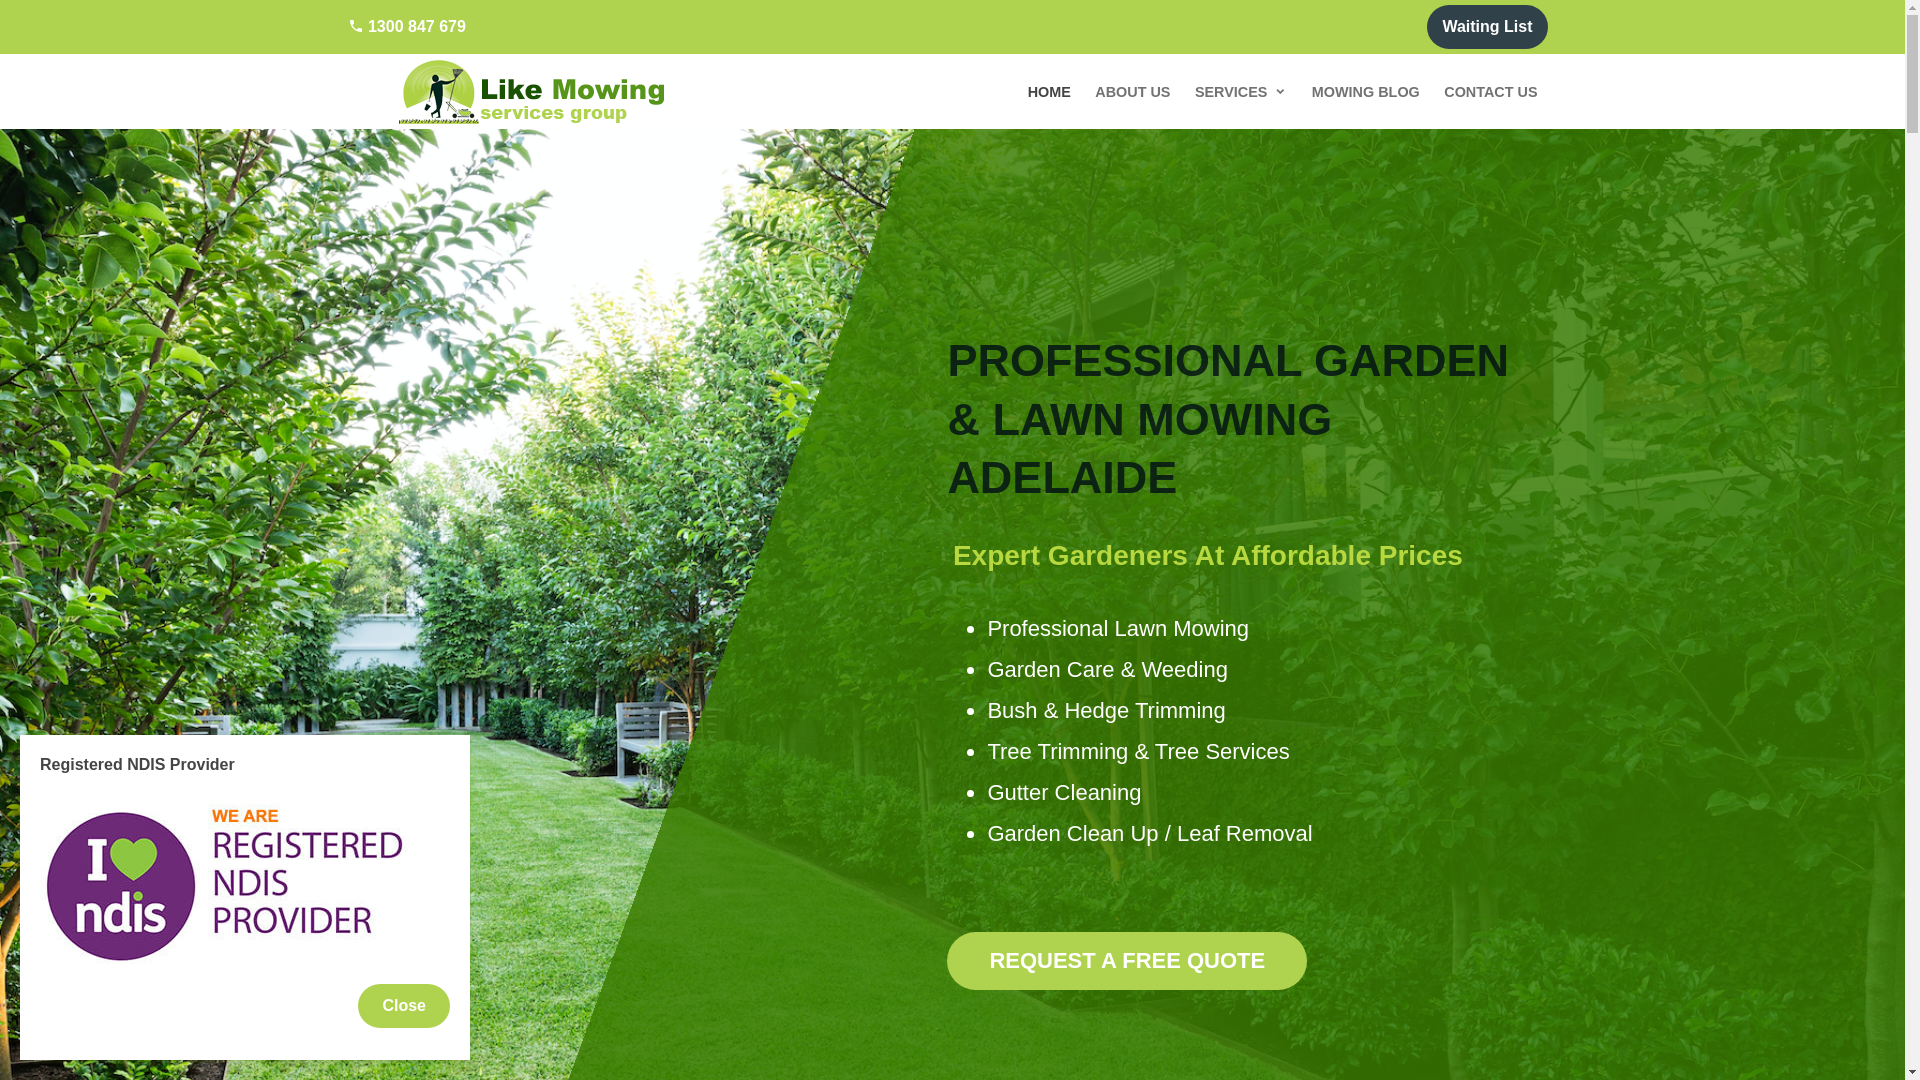 Image resolution: width=1920 pixels, height=1080 pixels. I want to click on Waiting List, so click(1487, 27).